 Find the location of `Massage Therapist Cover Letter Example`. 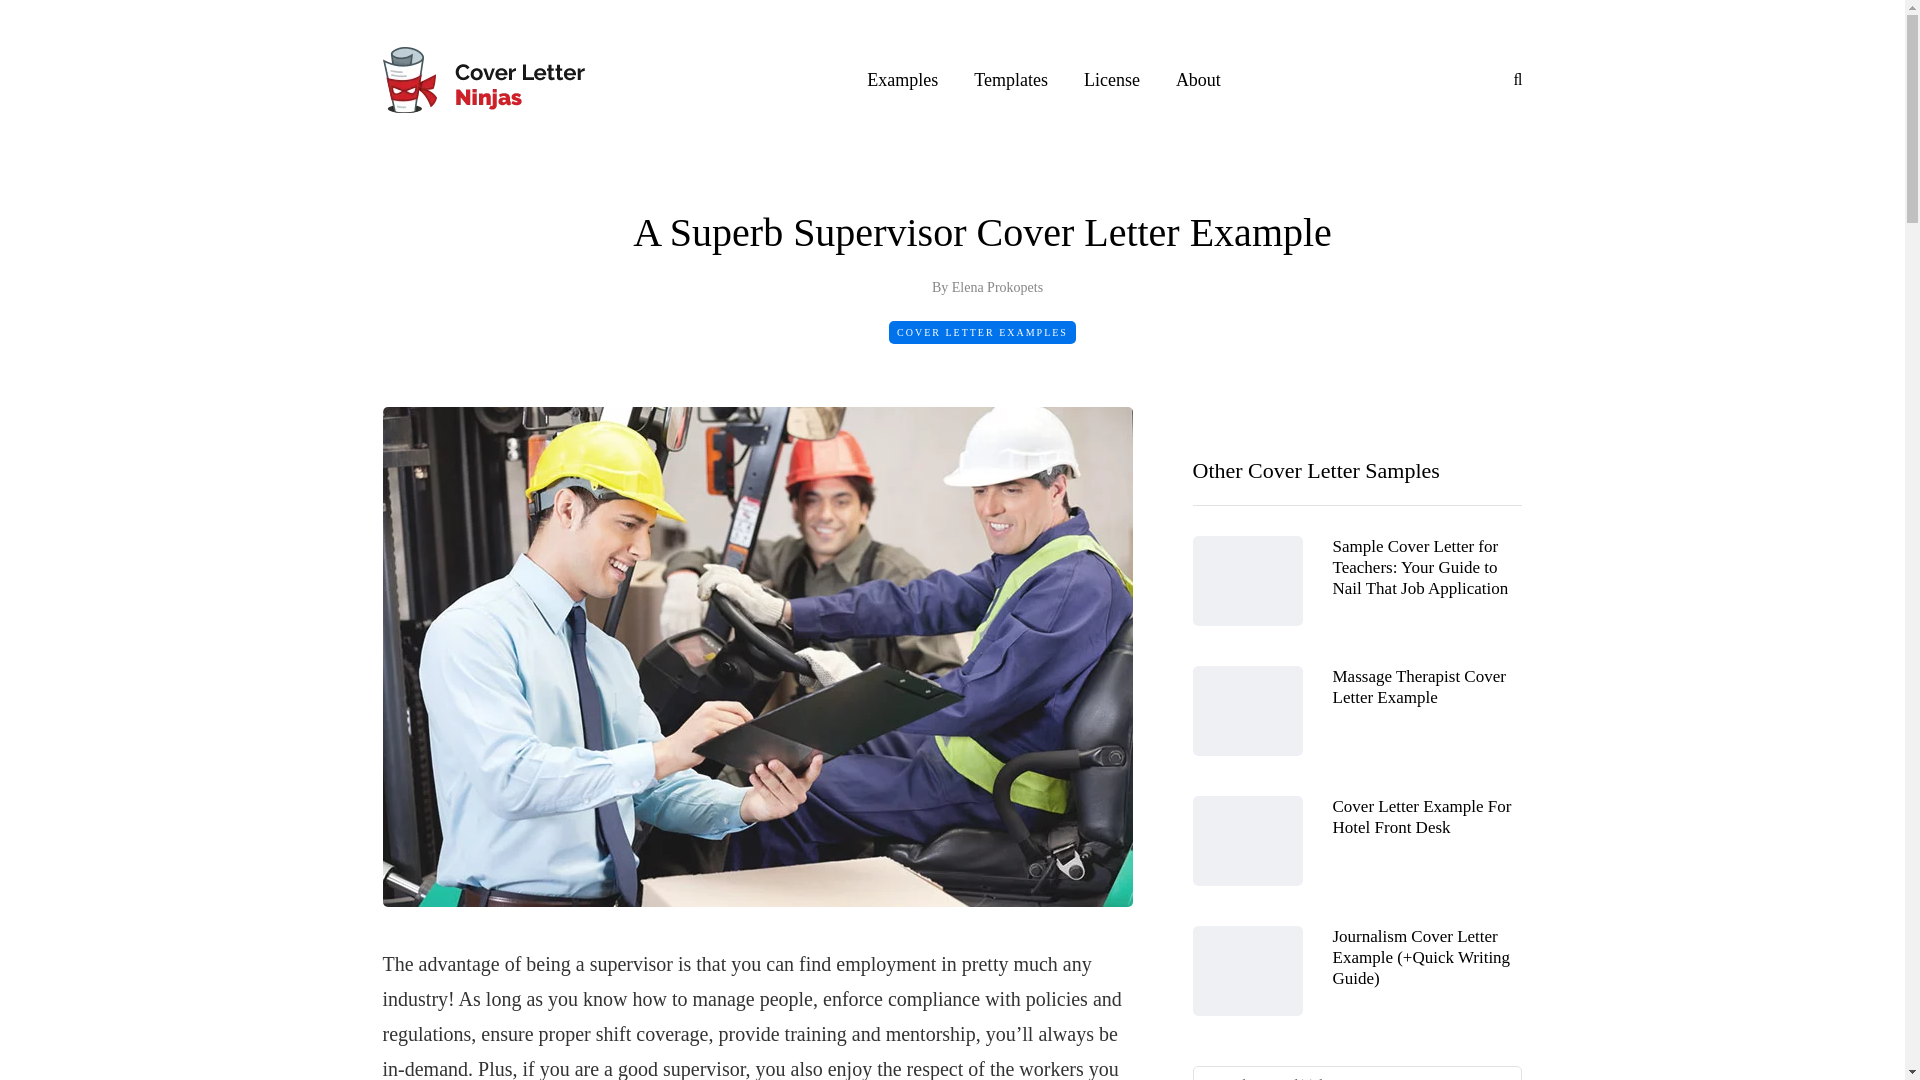

Massage Therapist Cover Letter Example is located at coordinates (1418, 686).